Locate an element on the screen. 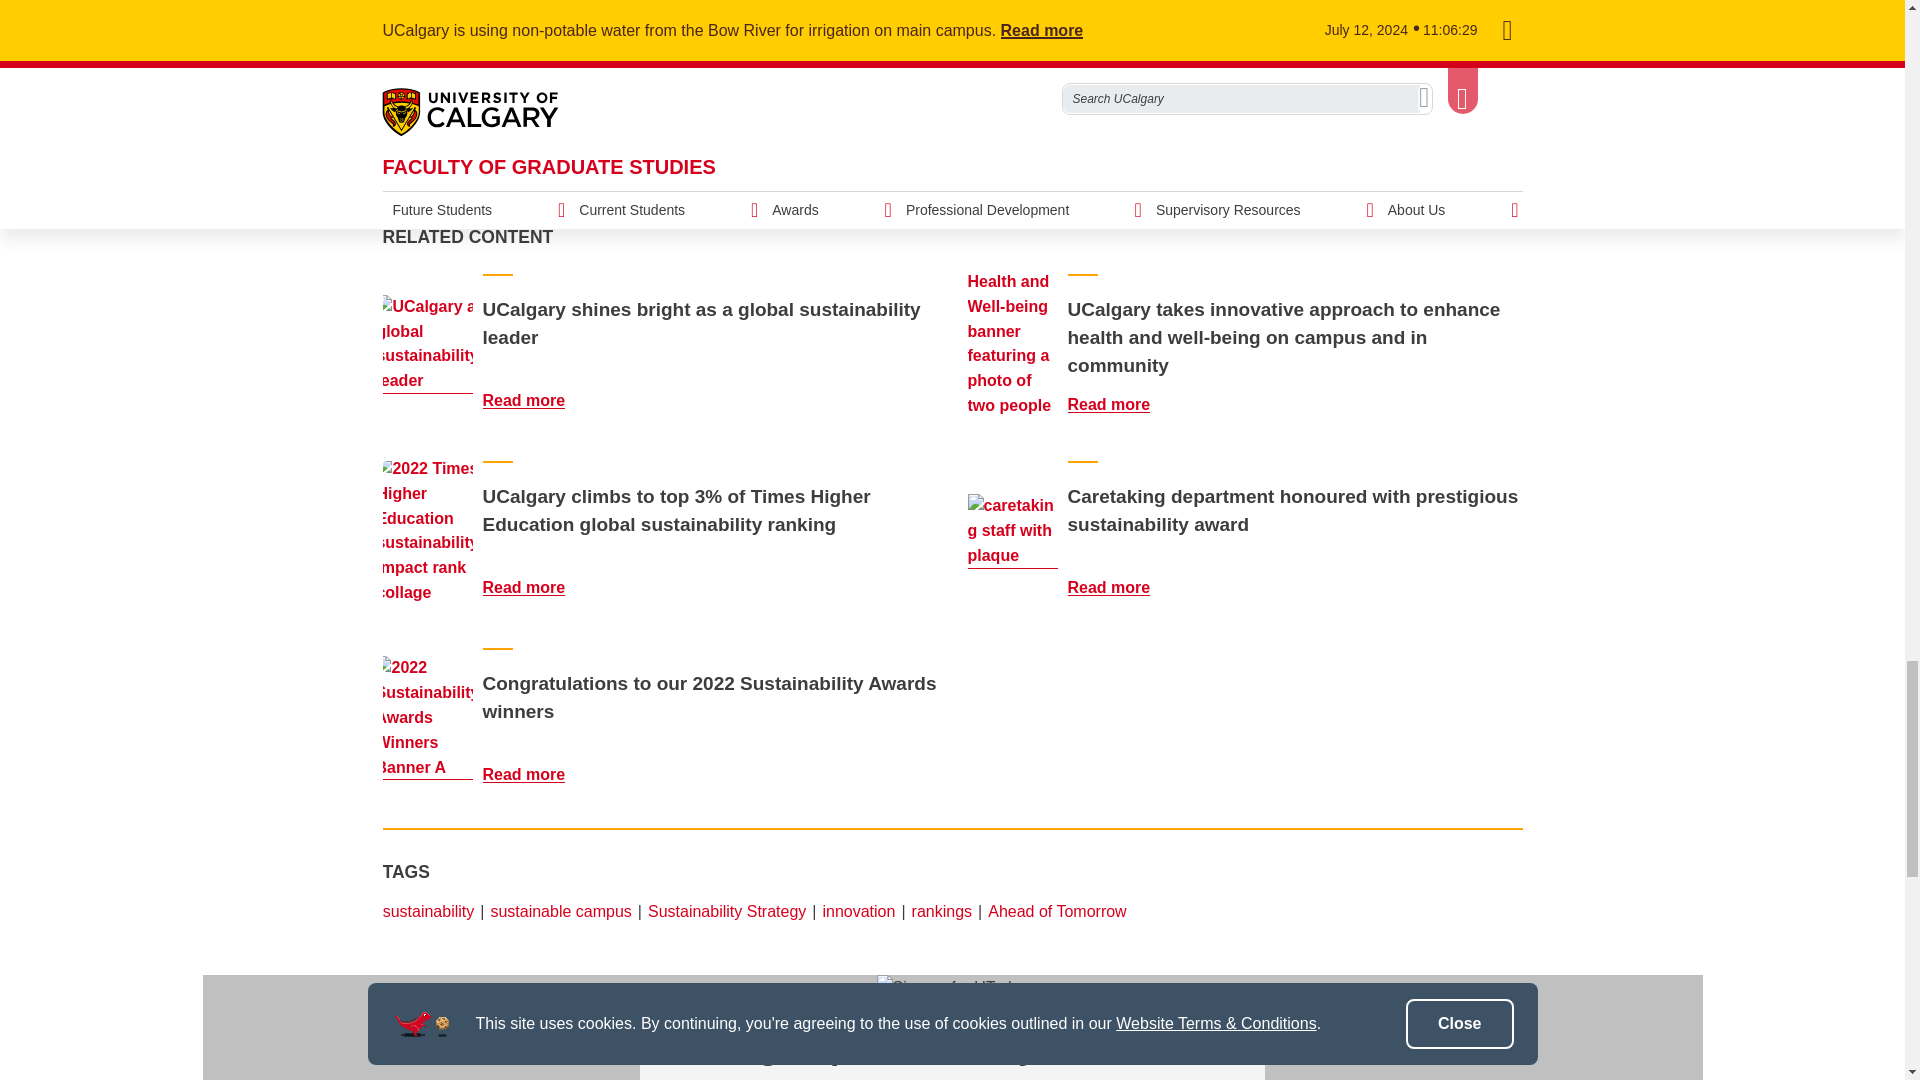 This screenshot has width=1920, height=1080. UCalgary shines bright as a global sustainability leader   is located at coordinates (427, 344).